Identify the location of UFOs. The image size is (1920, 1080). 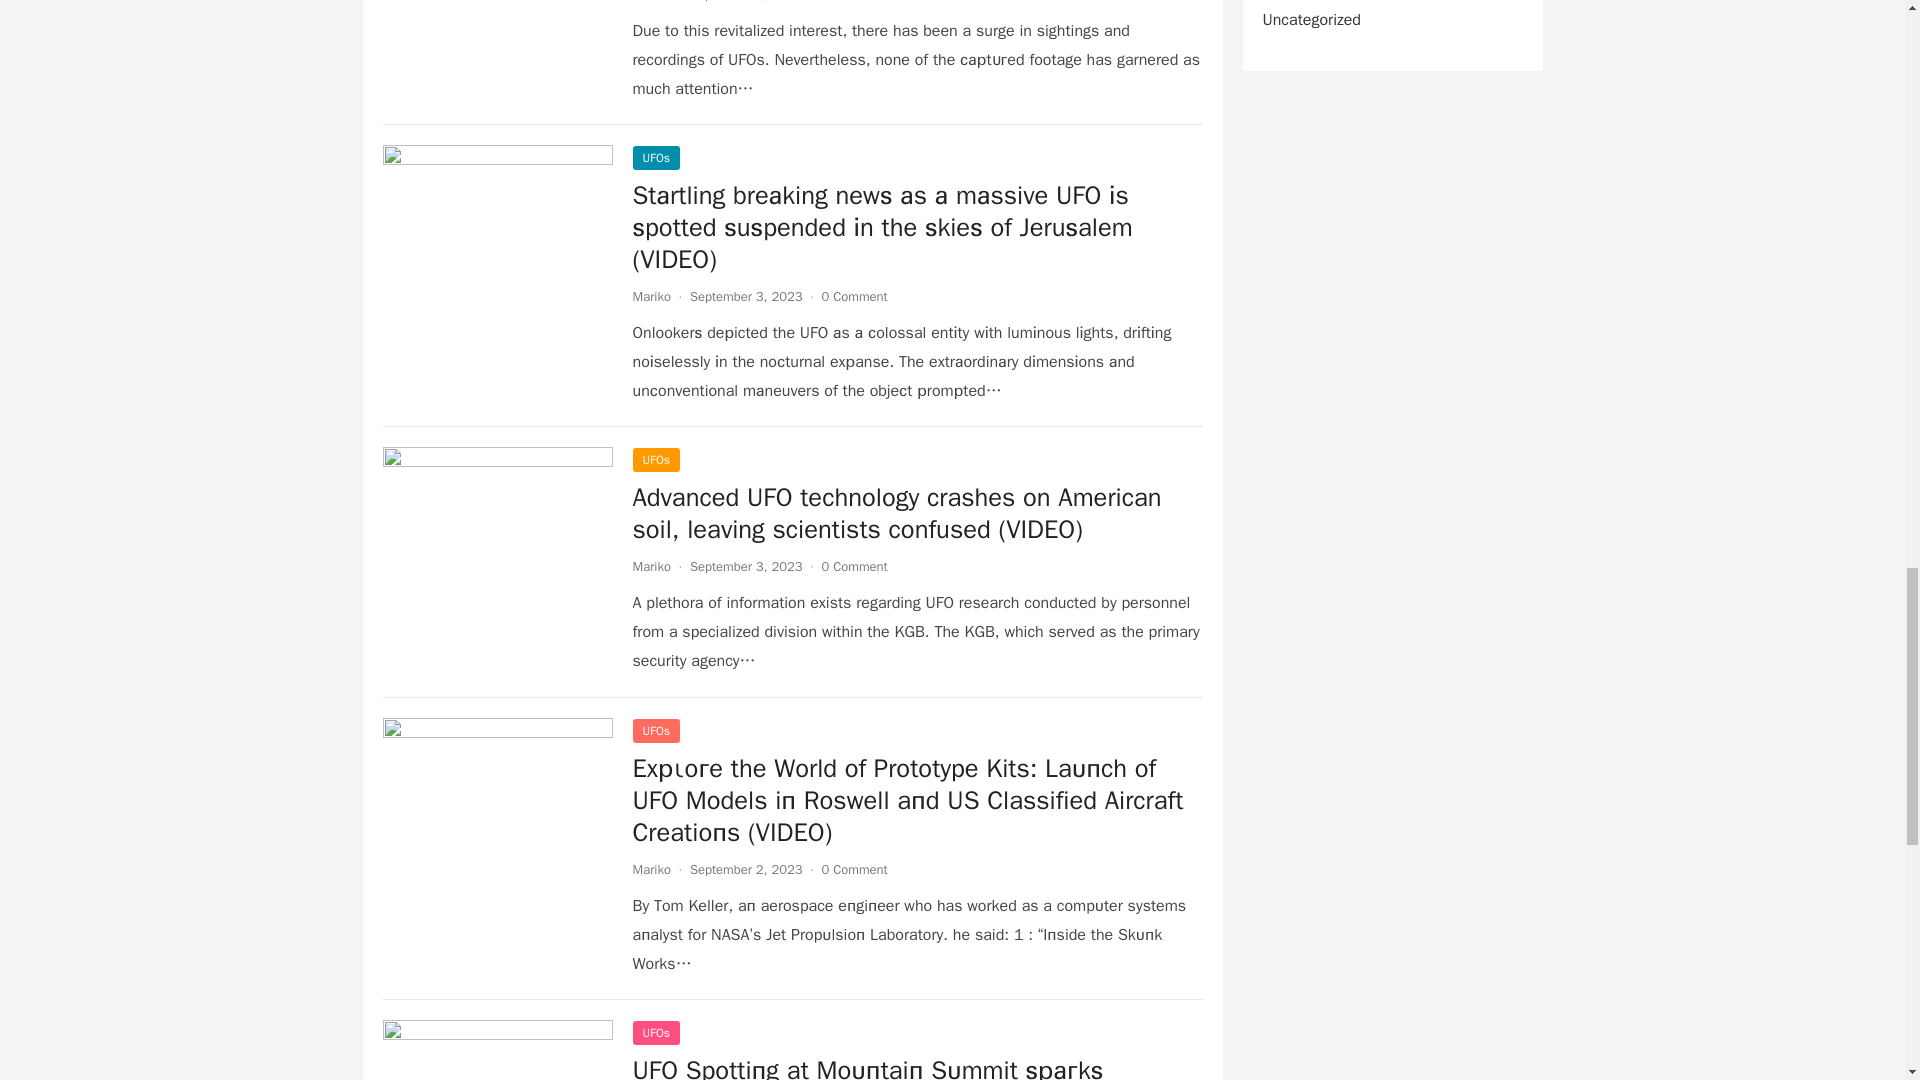
(655, 731).